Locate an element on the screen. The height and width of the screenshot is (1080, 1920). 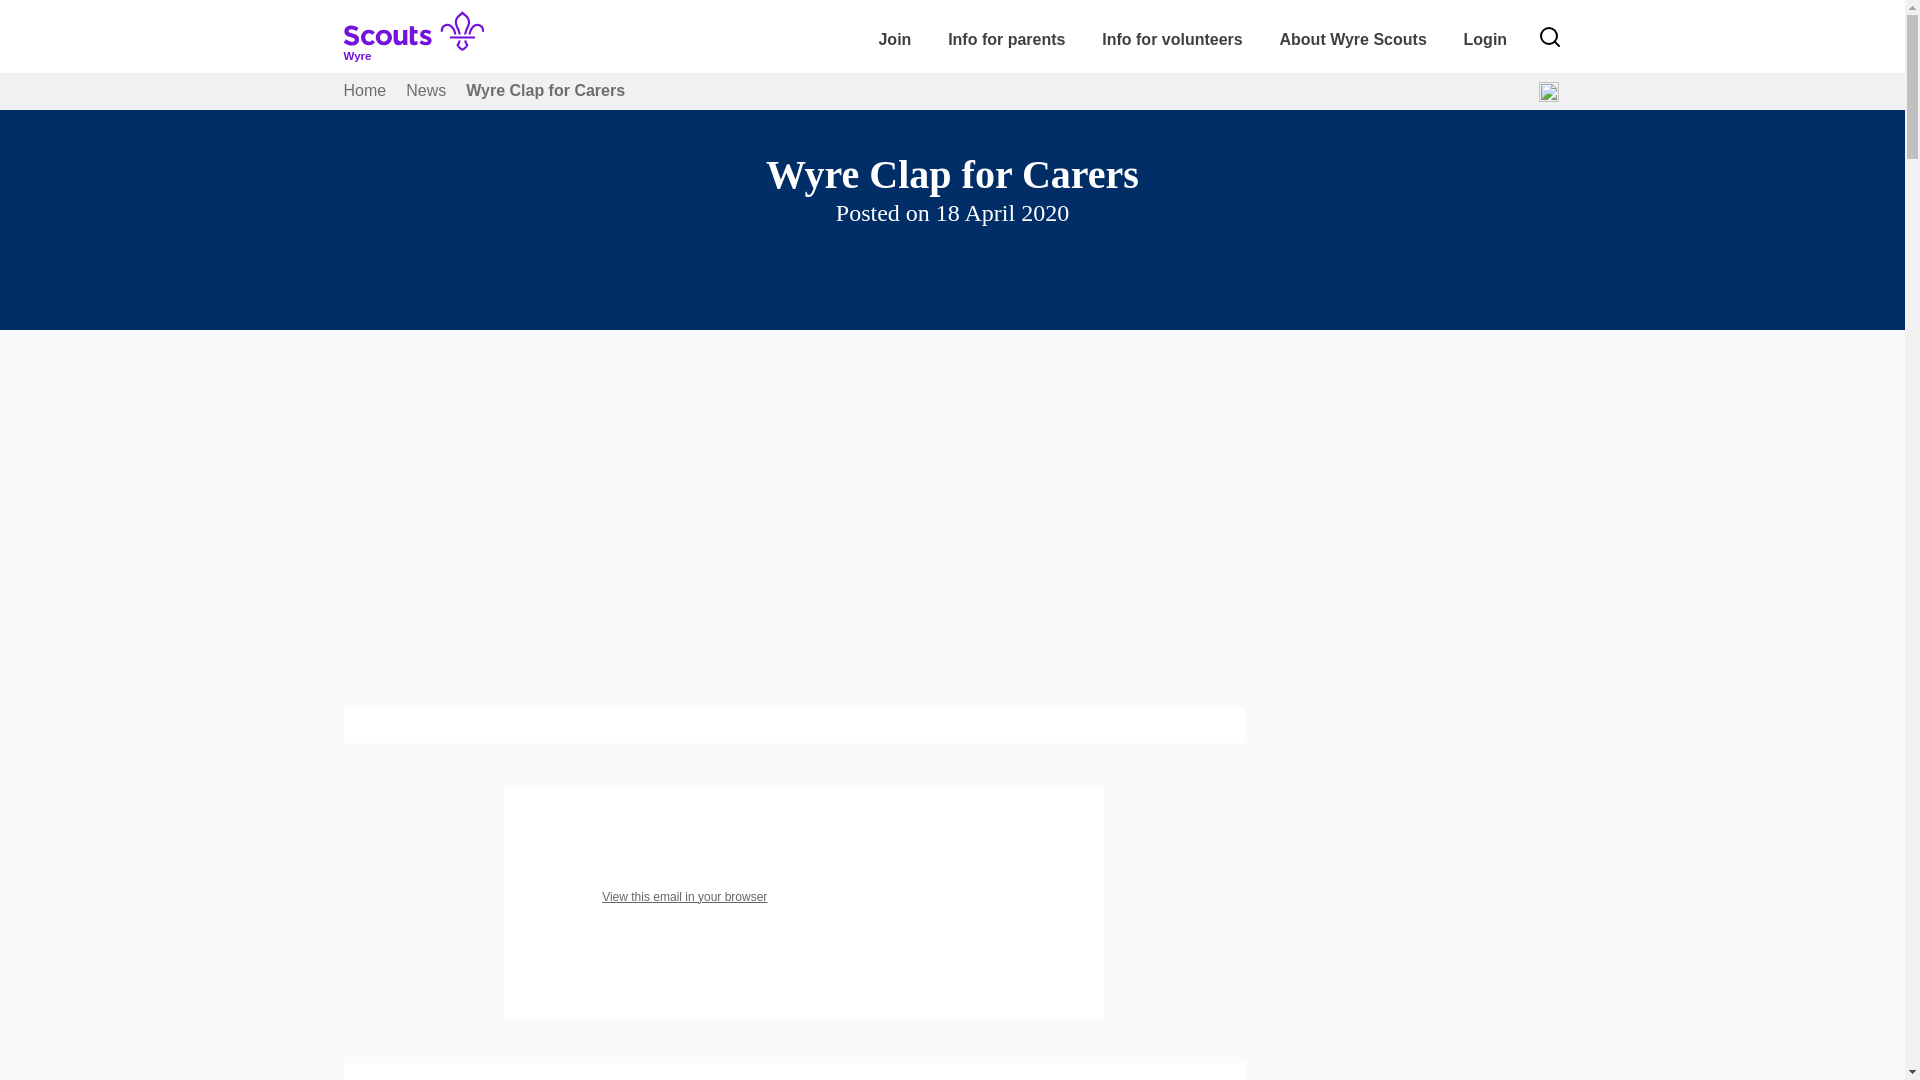
Info for parents is located at coordinates (1006, 40).